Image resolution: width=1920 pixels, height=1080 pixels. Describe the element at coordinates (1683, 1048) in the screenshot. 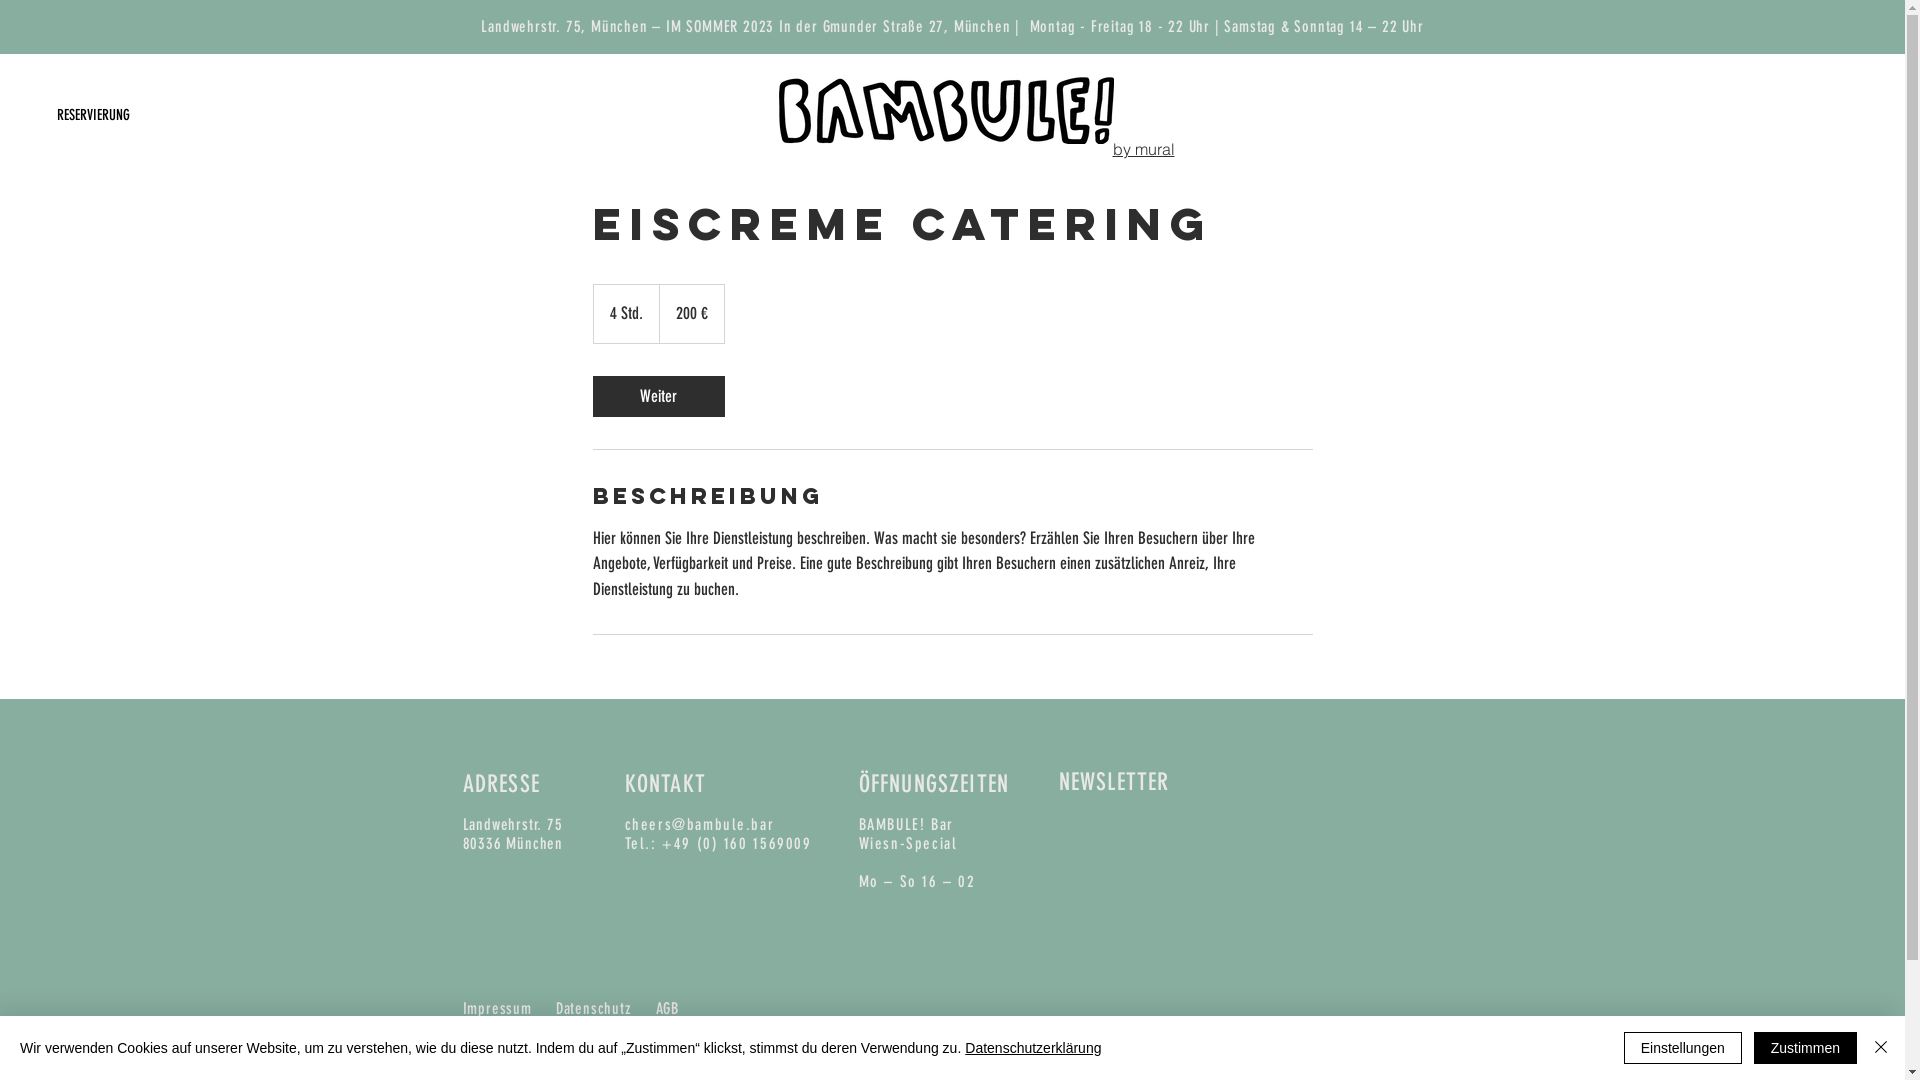

I see `Einstellungen` at that location.